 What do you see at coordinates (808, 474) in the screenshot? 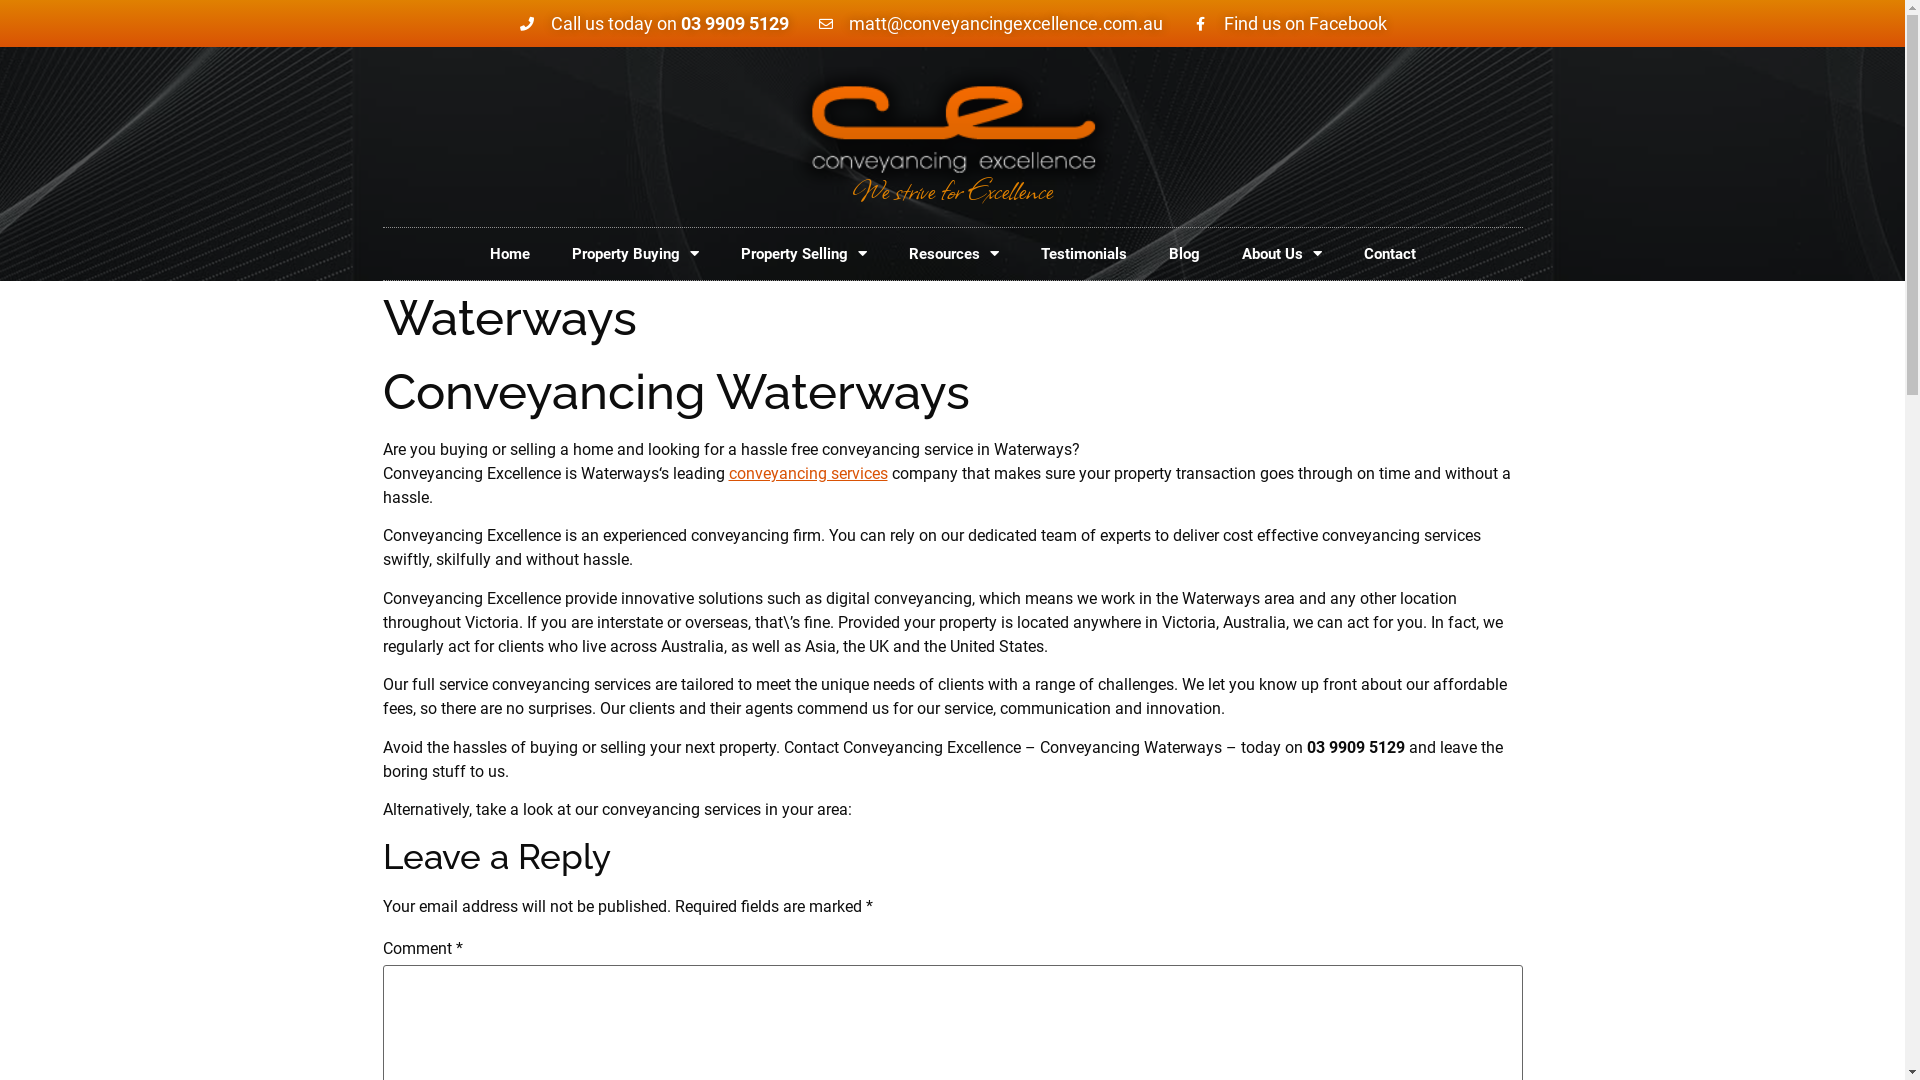
I see `conveyancing services` at bounding box center [808, 474].